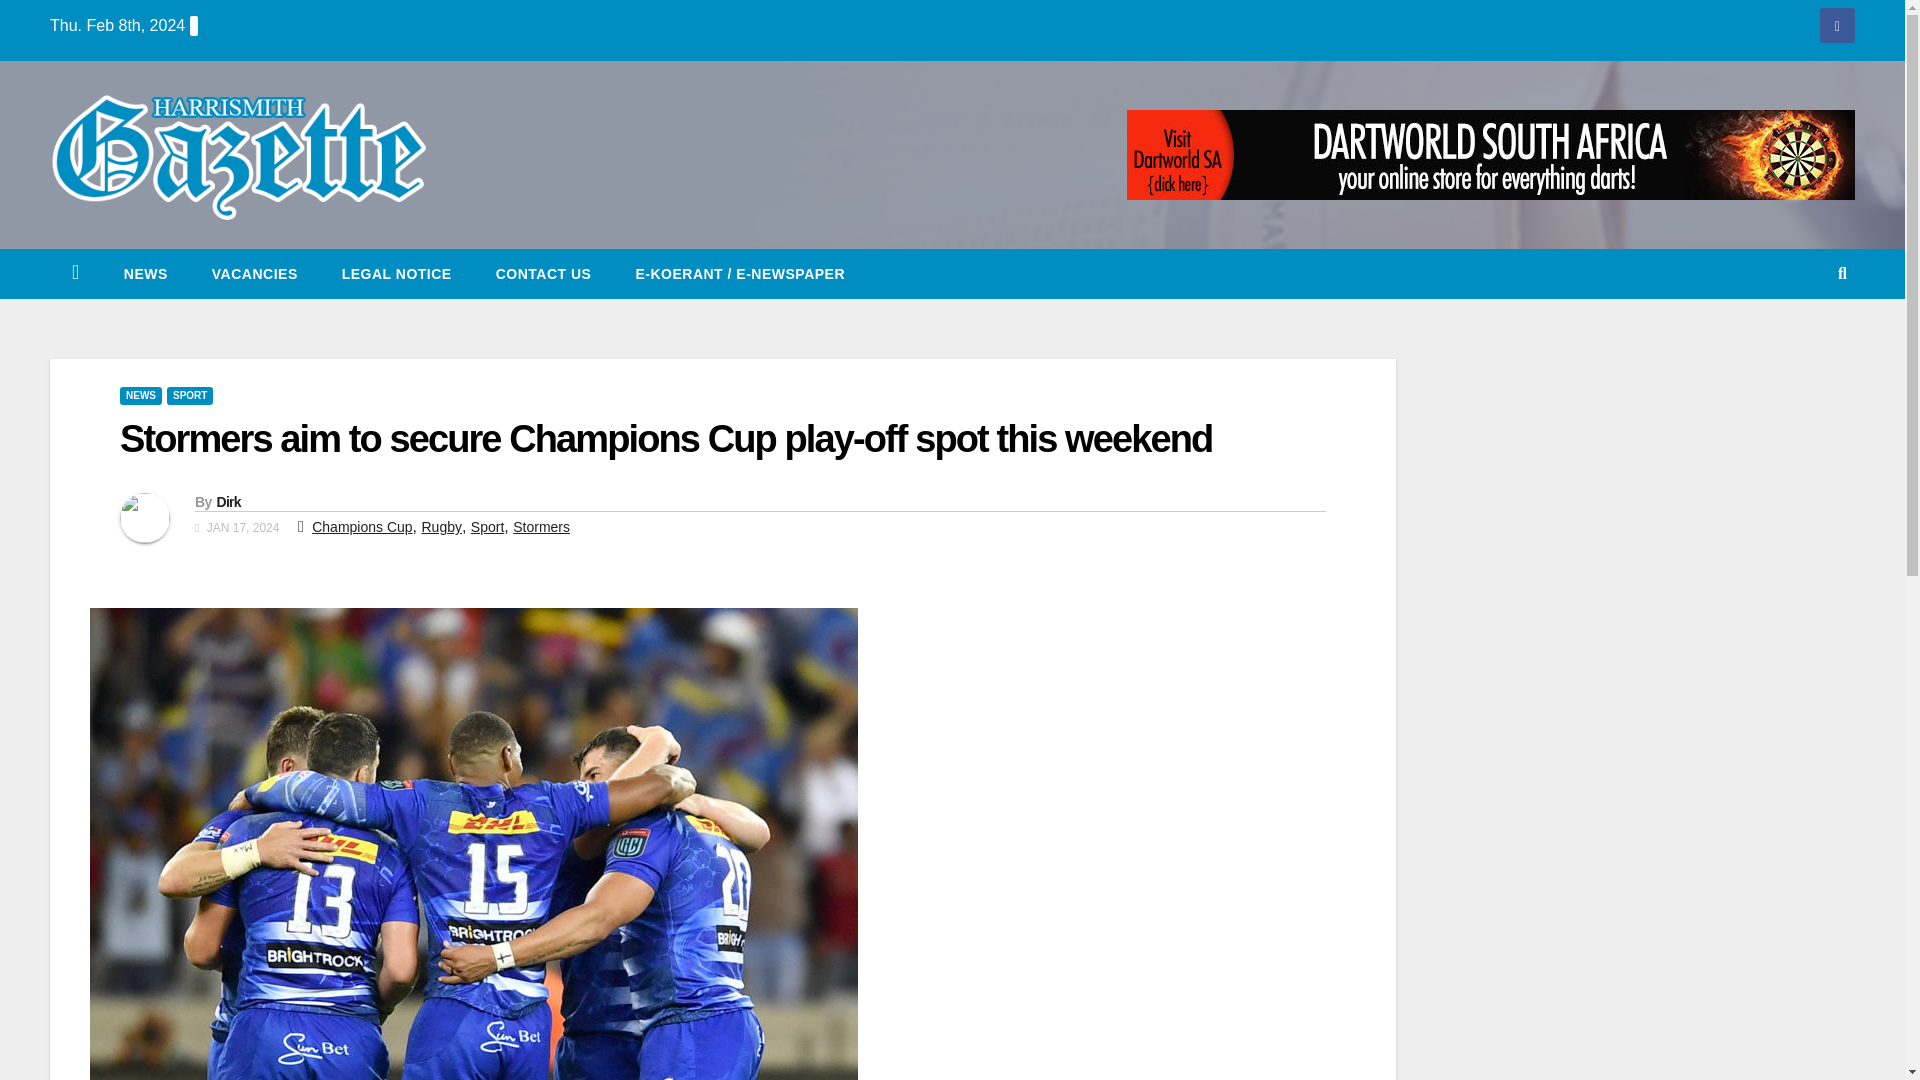  I want to click on Rugby, so click(440, 526).